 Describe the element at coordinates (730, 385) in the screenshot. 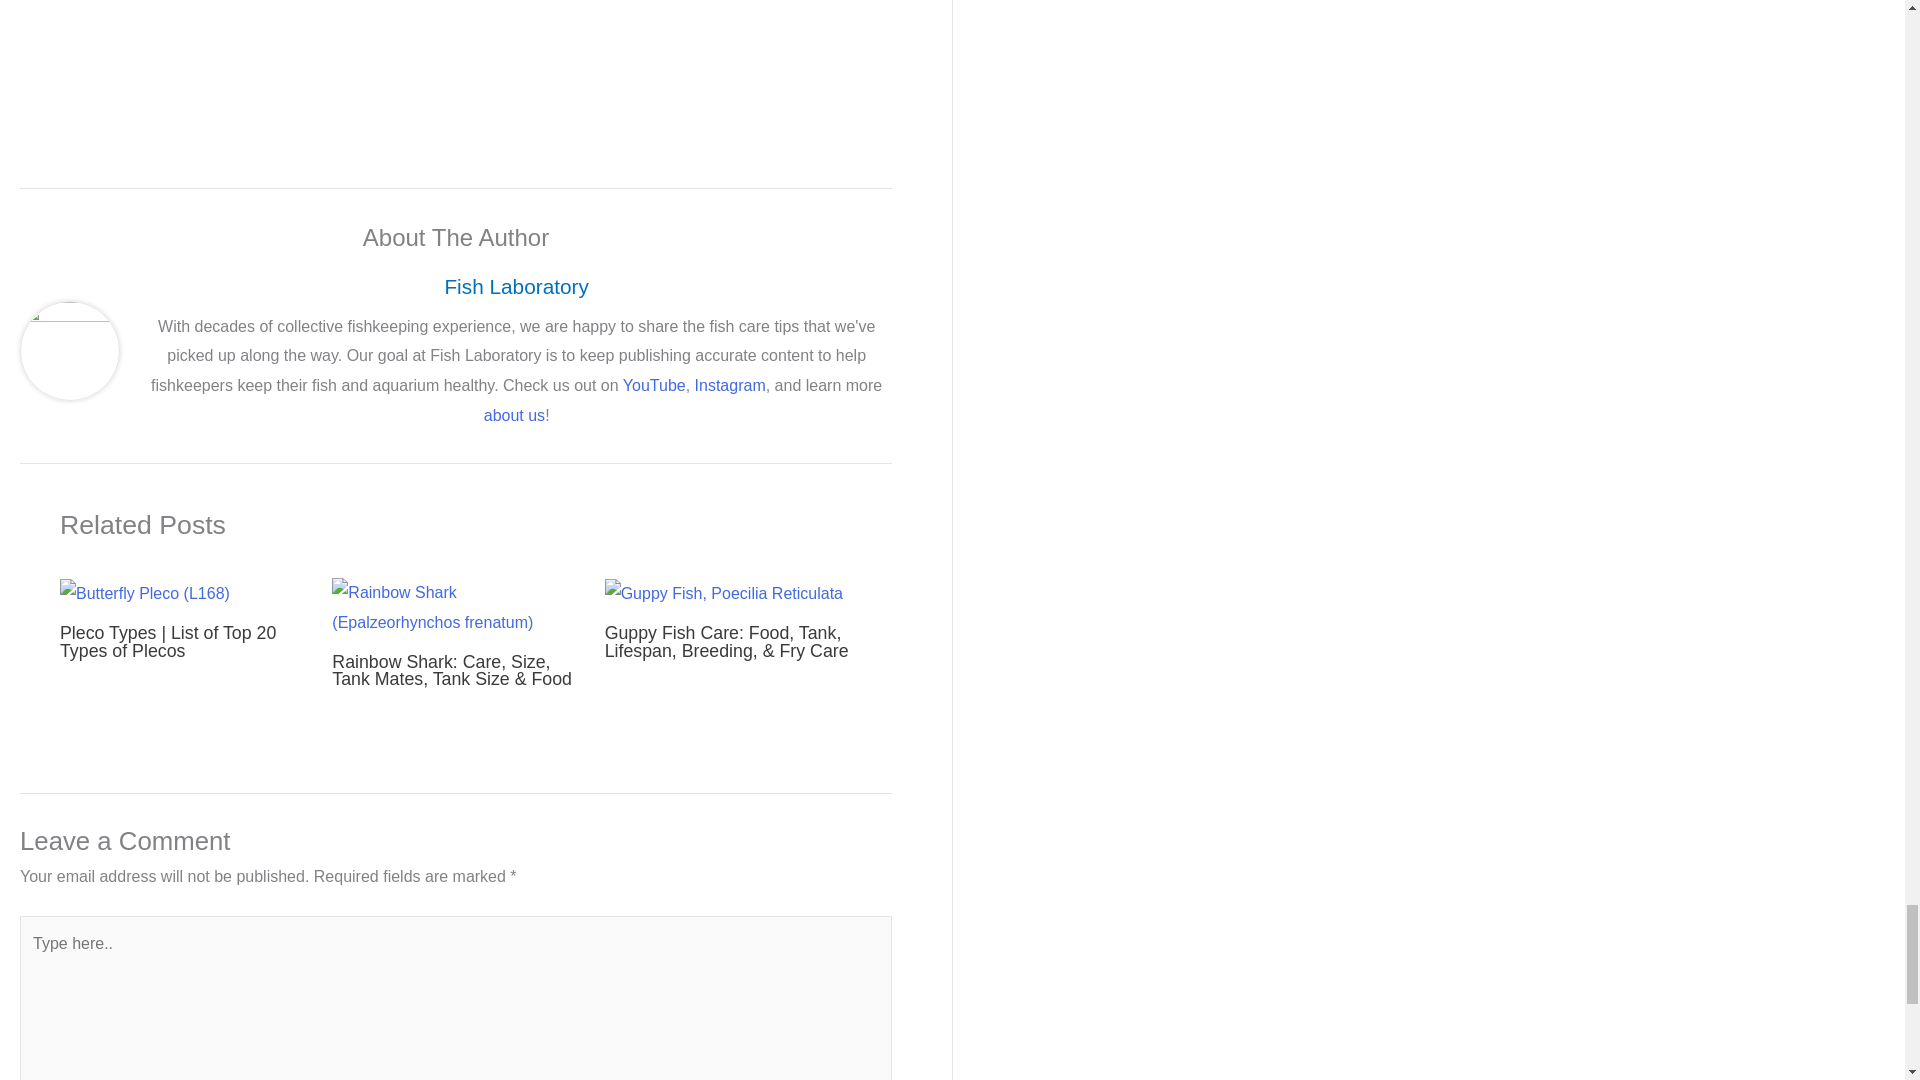

I see `Instagram` at that location.